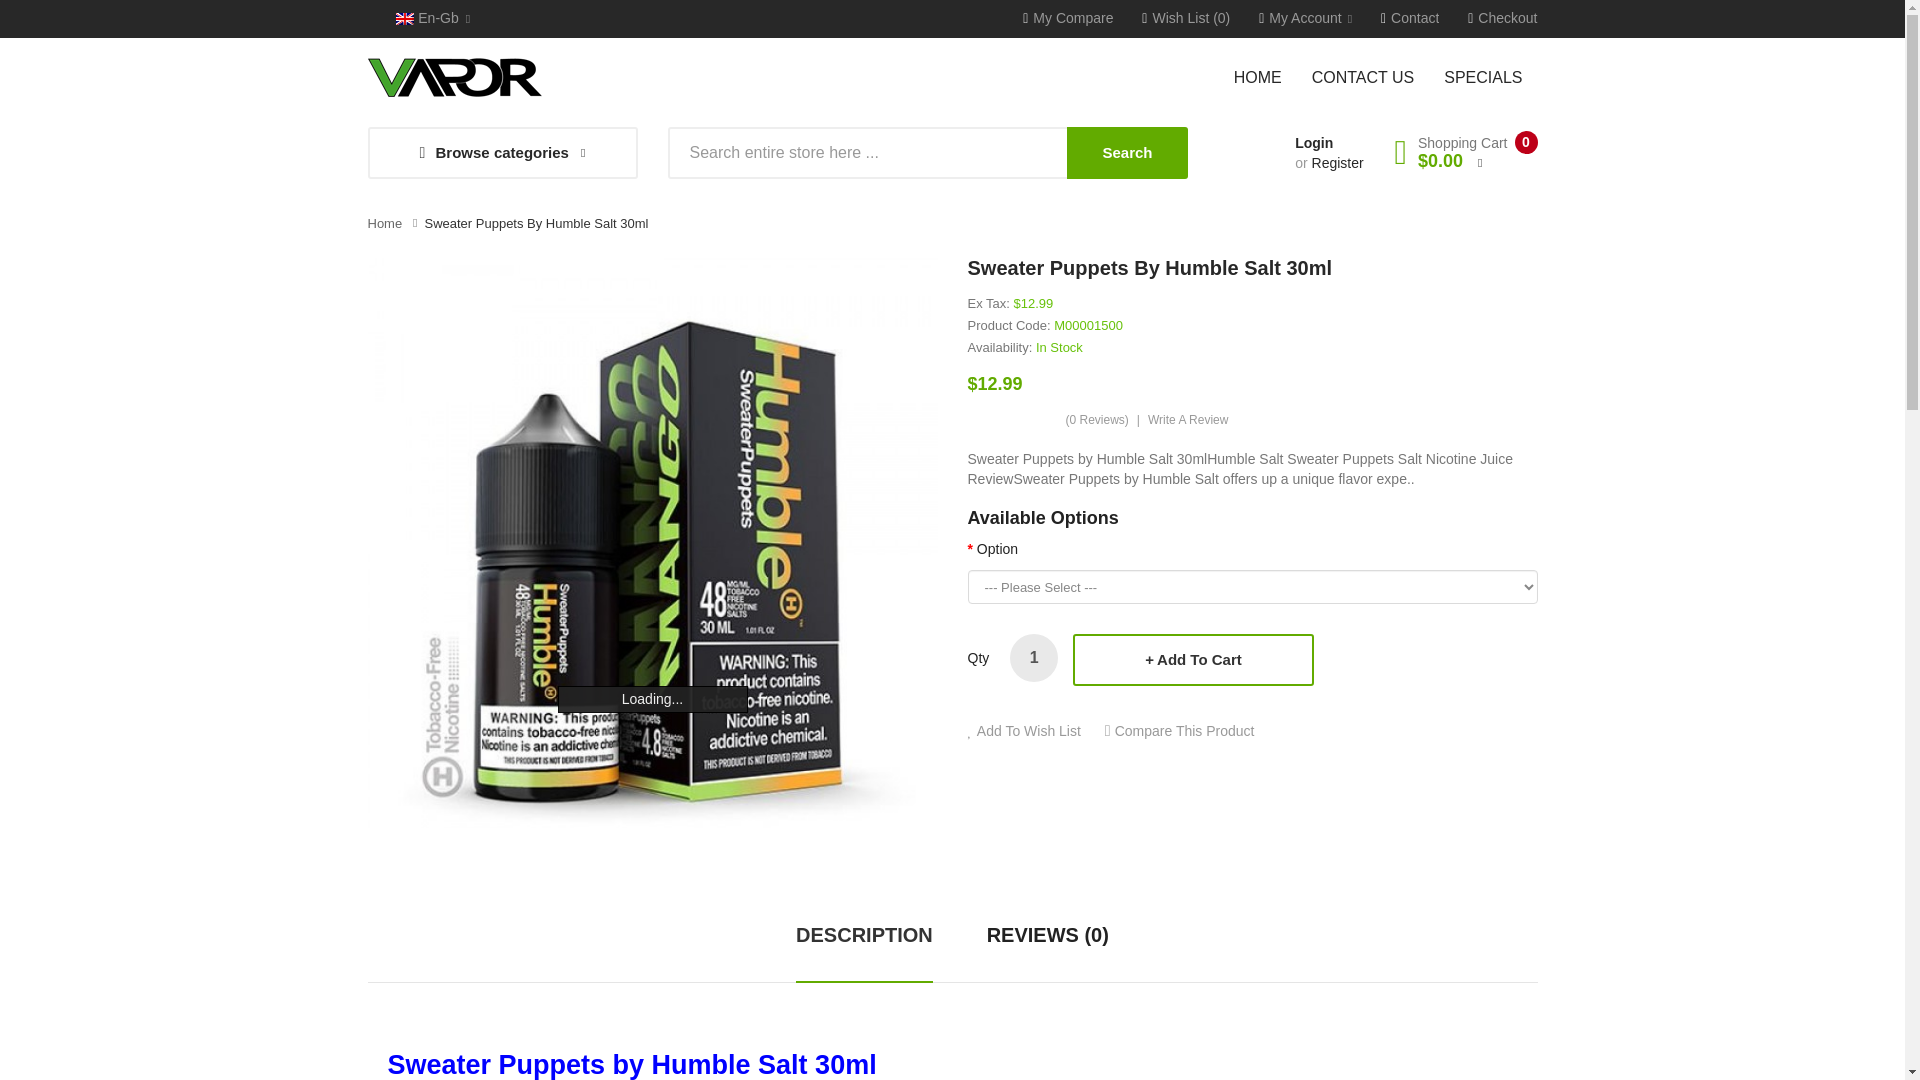 The height and width of the screenshot is (1080, 1920). What do you see at coordinates (1266, 76) in the screenshot?
I see `HOME` at bounding box center [1266, 76].